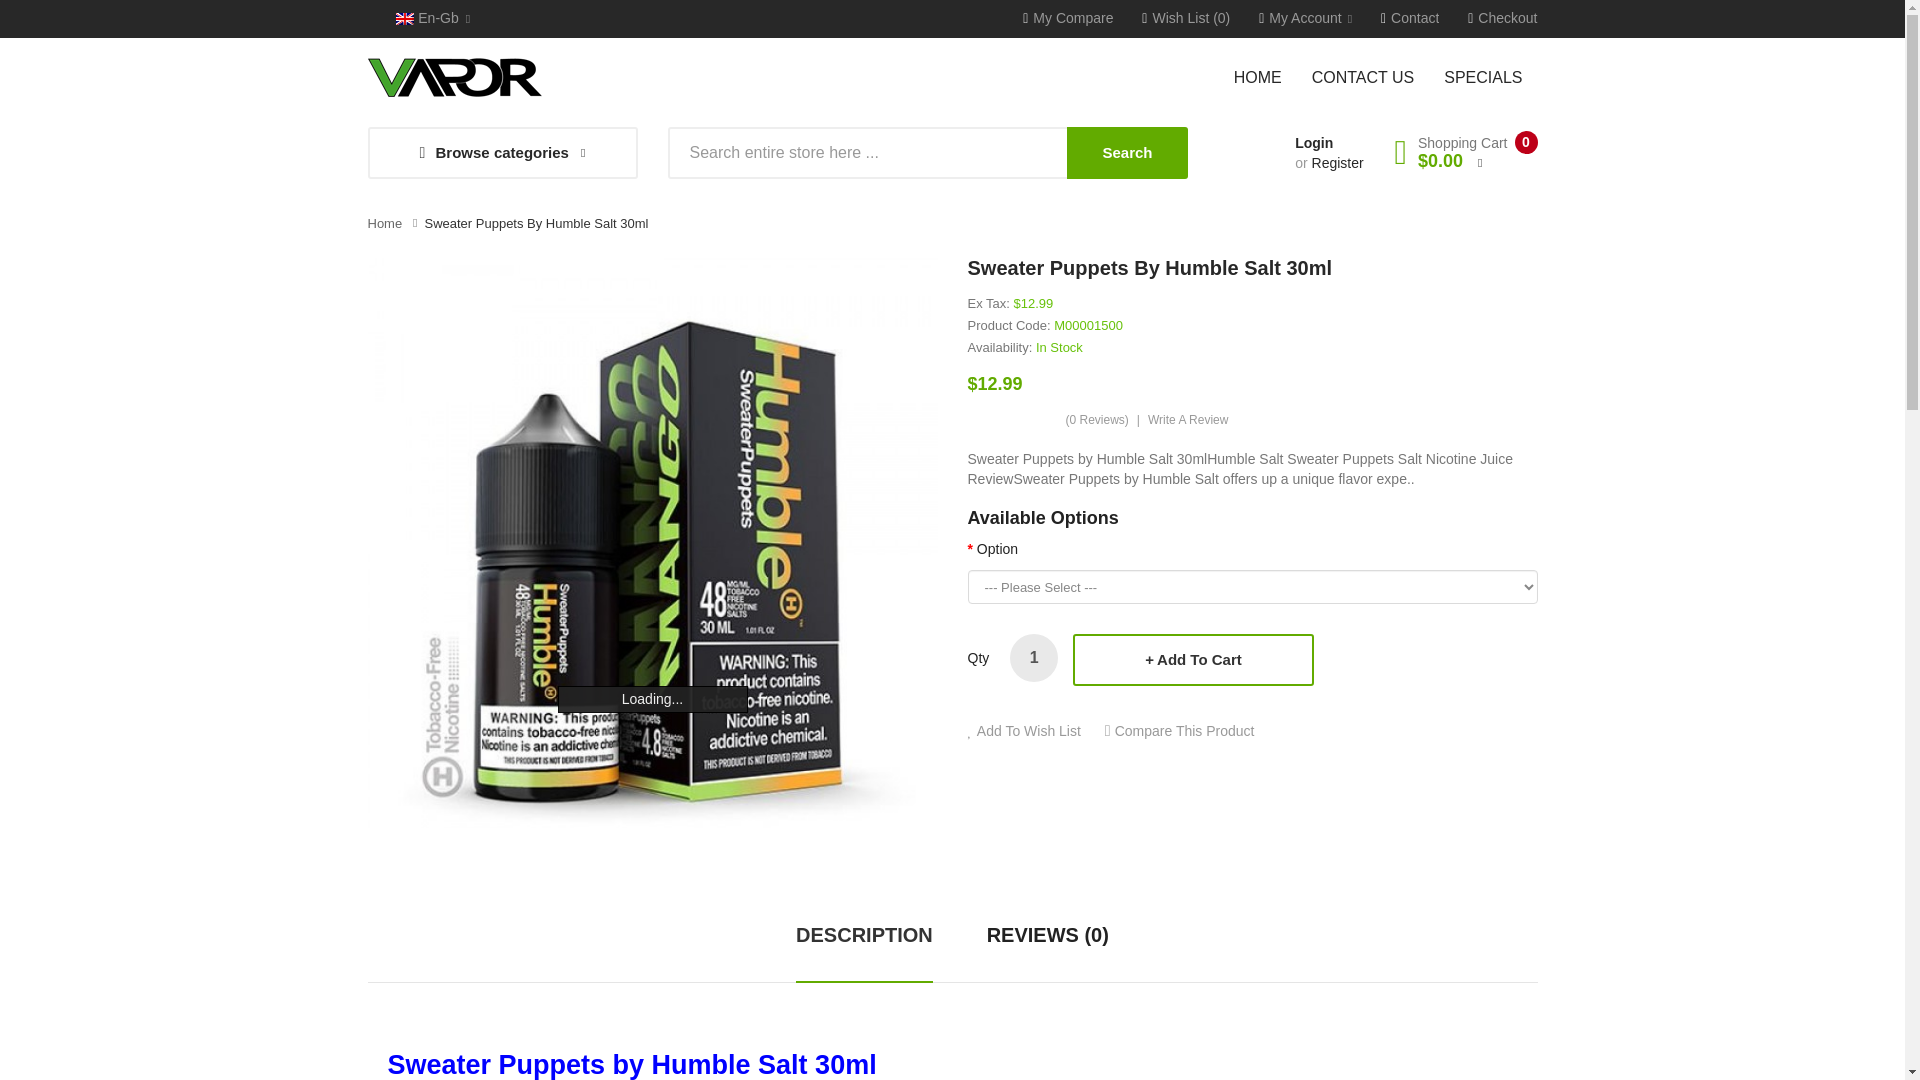 The height and width of the screenshot is (1080, 1920). What do you see at coordinates (1266, 76) in the screenshot?
I see `HOME` at bounding box center [1266, 76].